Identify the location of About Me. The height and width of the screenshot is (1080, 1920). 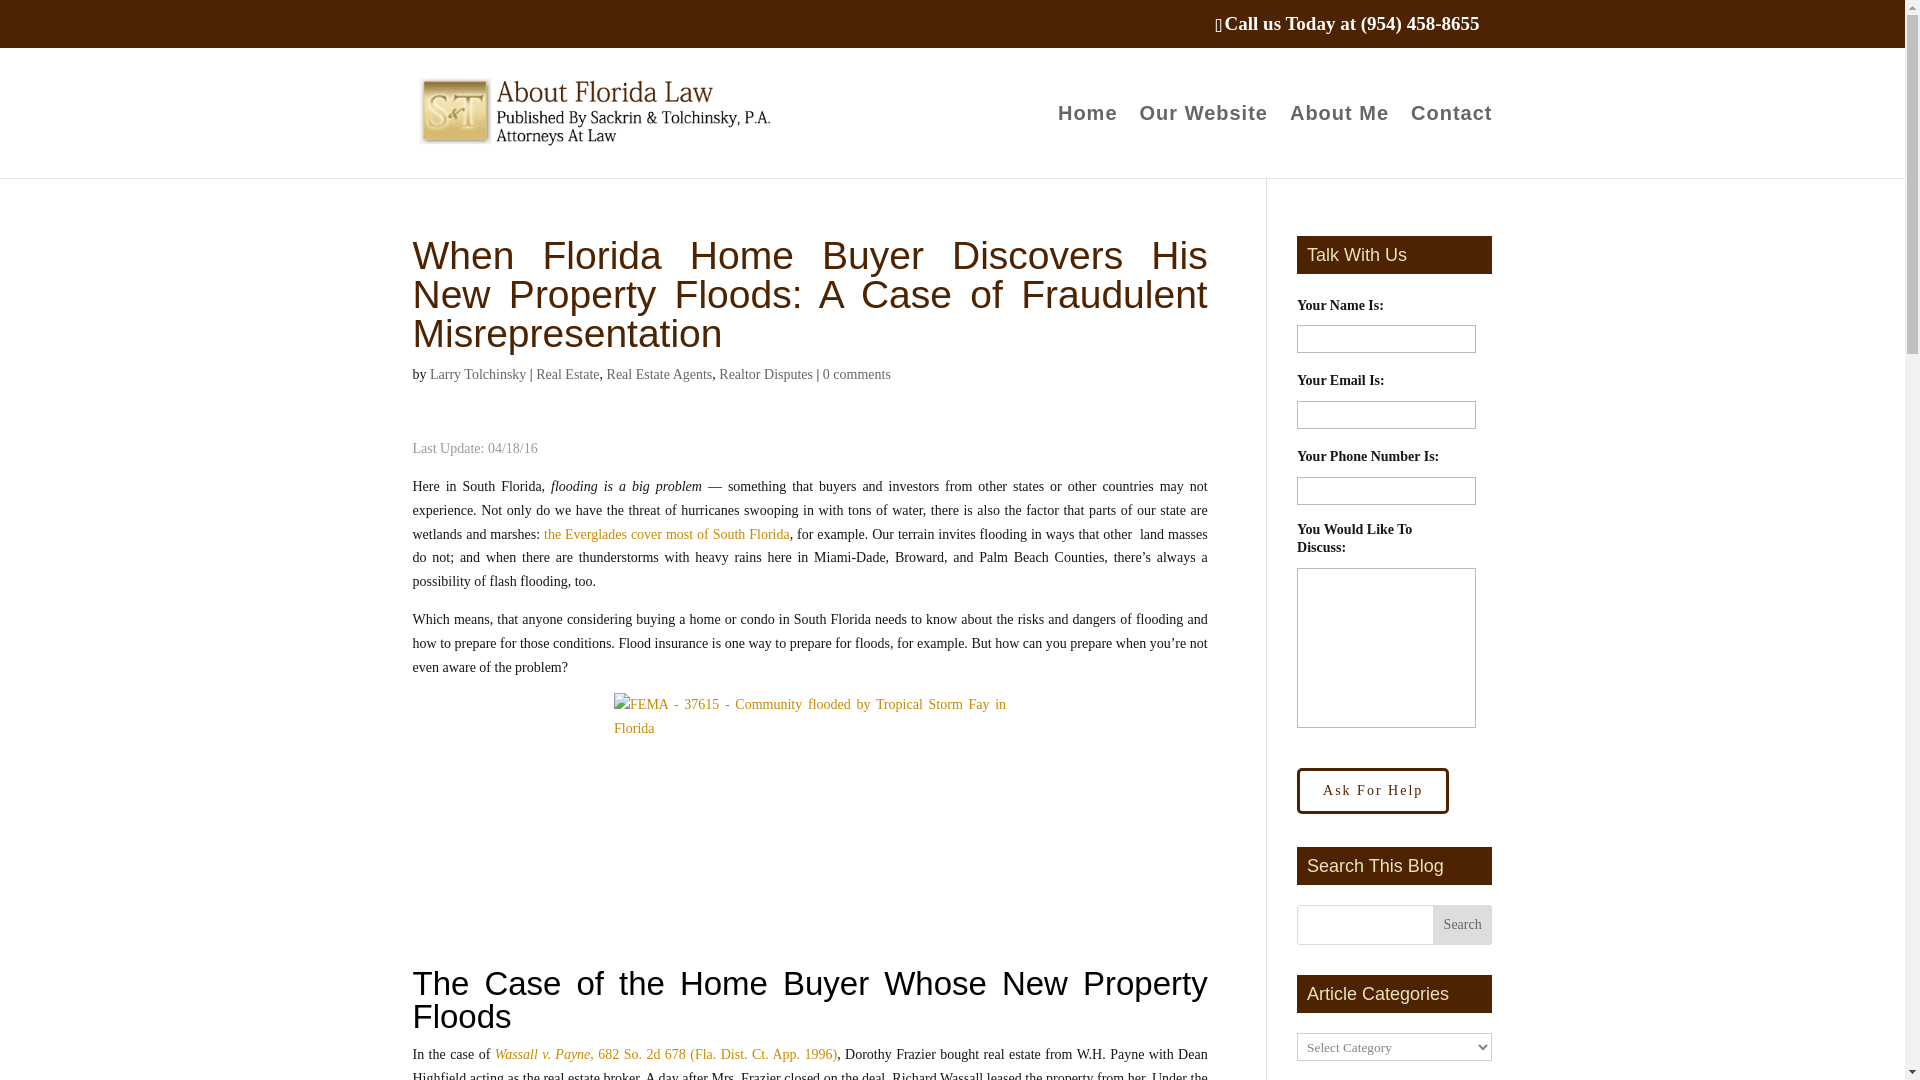
(1339, 142).